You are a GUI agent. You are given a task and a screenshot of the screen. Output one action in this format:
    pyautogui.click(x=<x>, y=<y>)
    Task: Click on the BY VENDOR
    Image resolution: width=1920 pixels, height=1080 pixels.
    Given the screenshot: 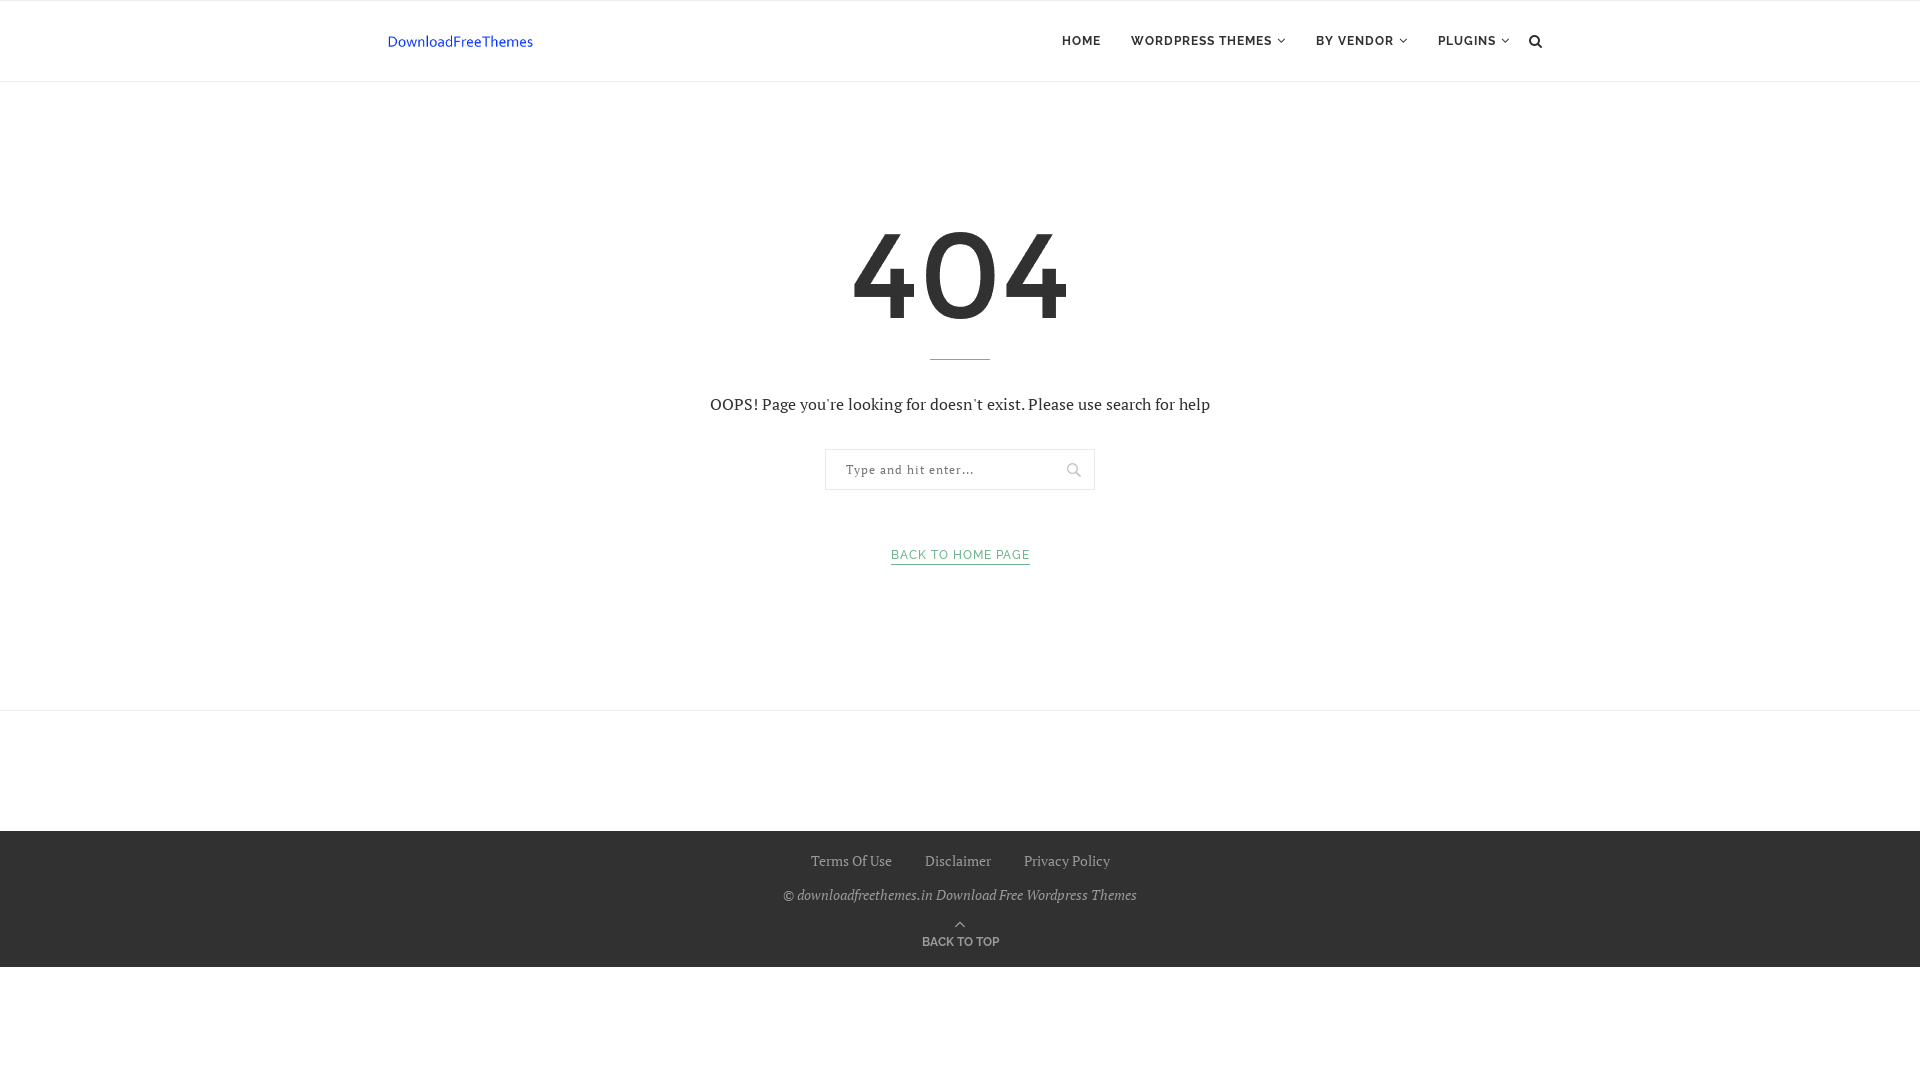 What is the action you would take?
    pyautogui.click(x=1362, y=41)
    